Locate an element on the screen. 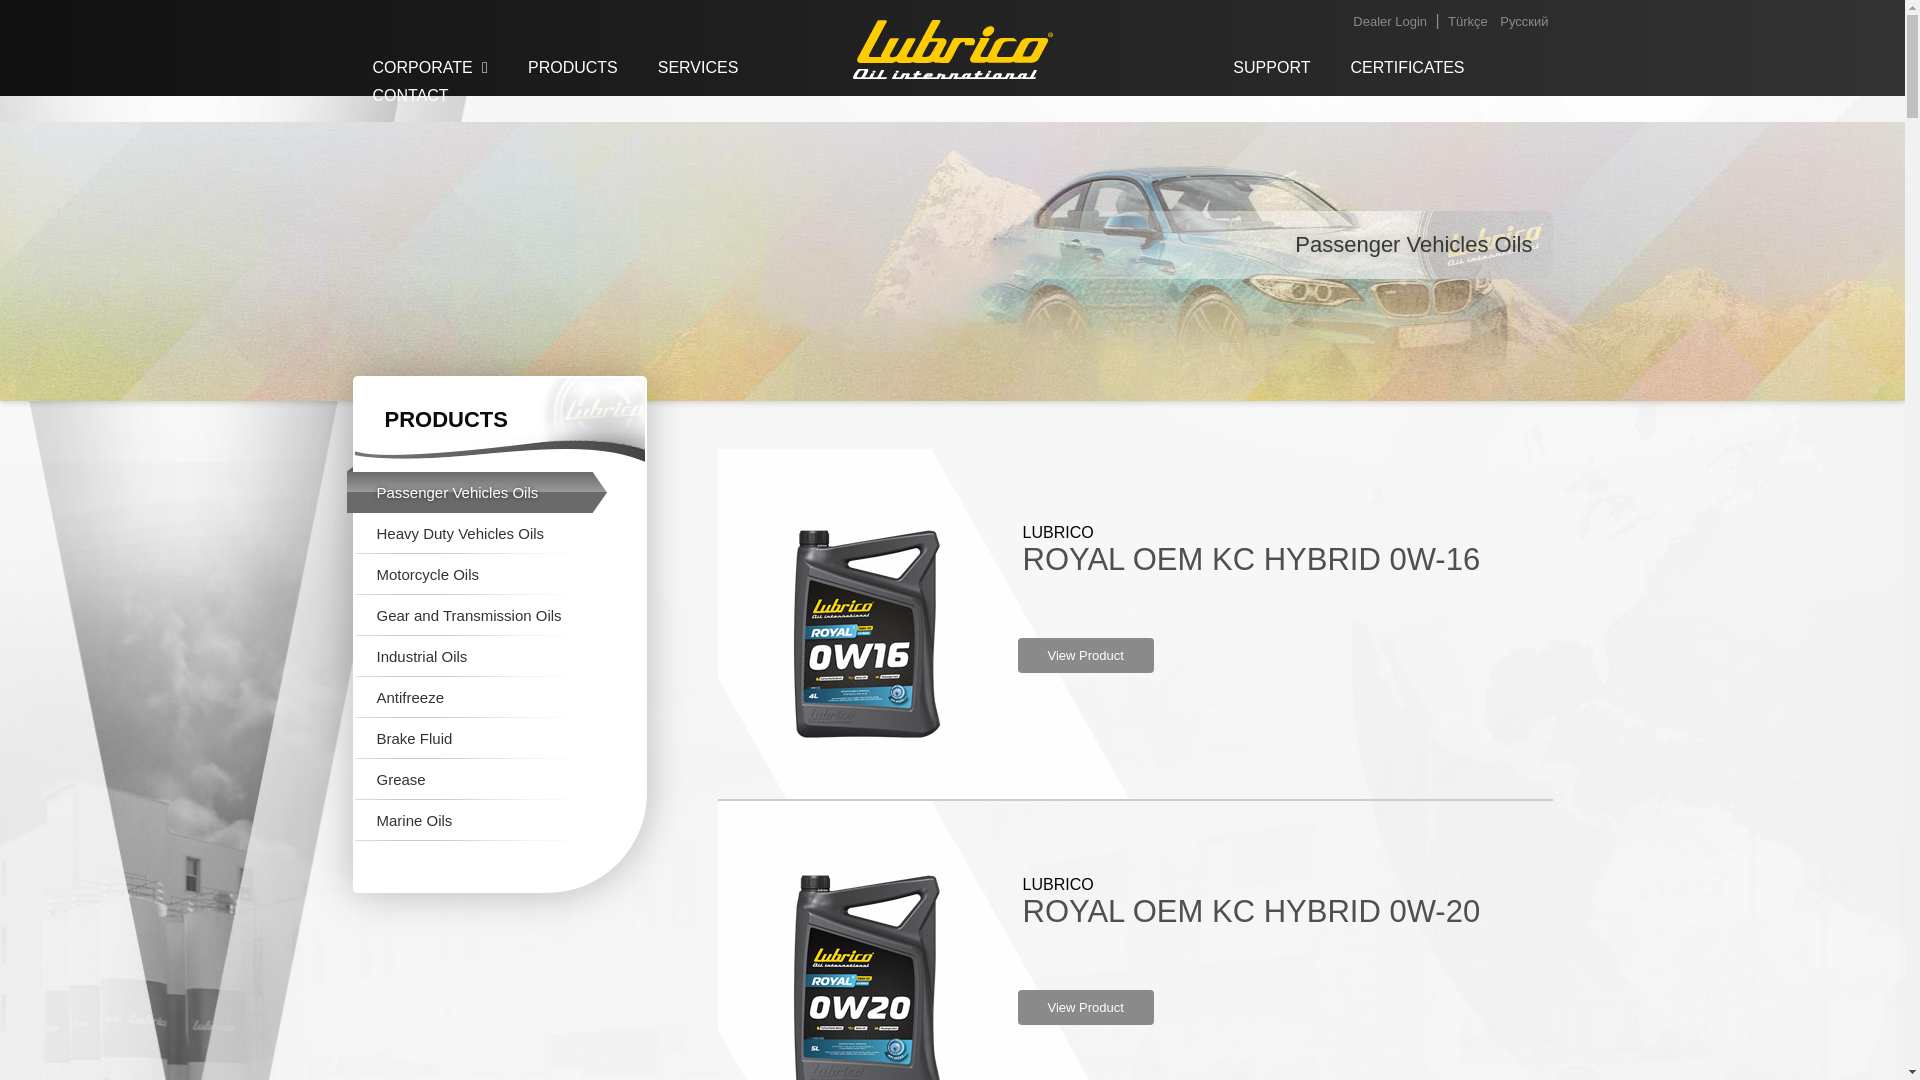 The height and width of the screenshot is (1080, 1920). Marine Oils is located at coordinates (476, 820).